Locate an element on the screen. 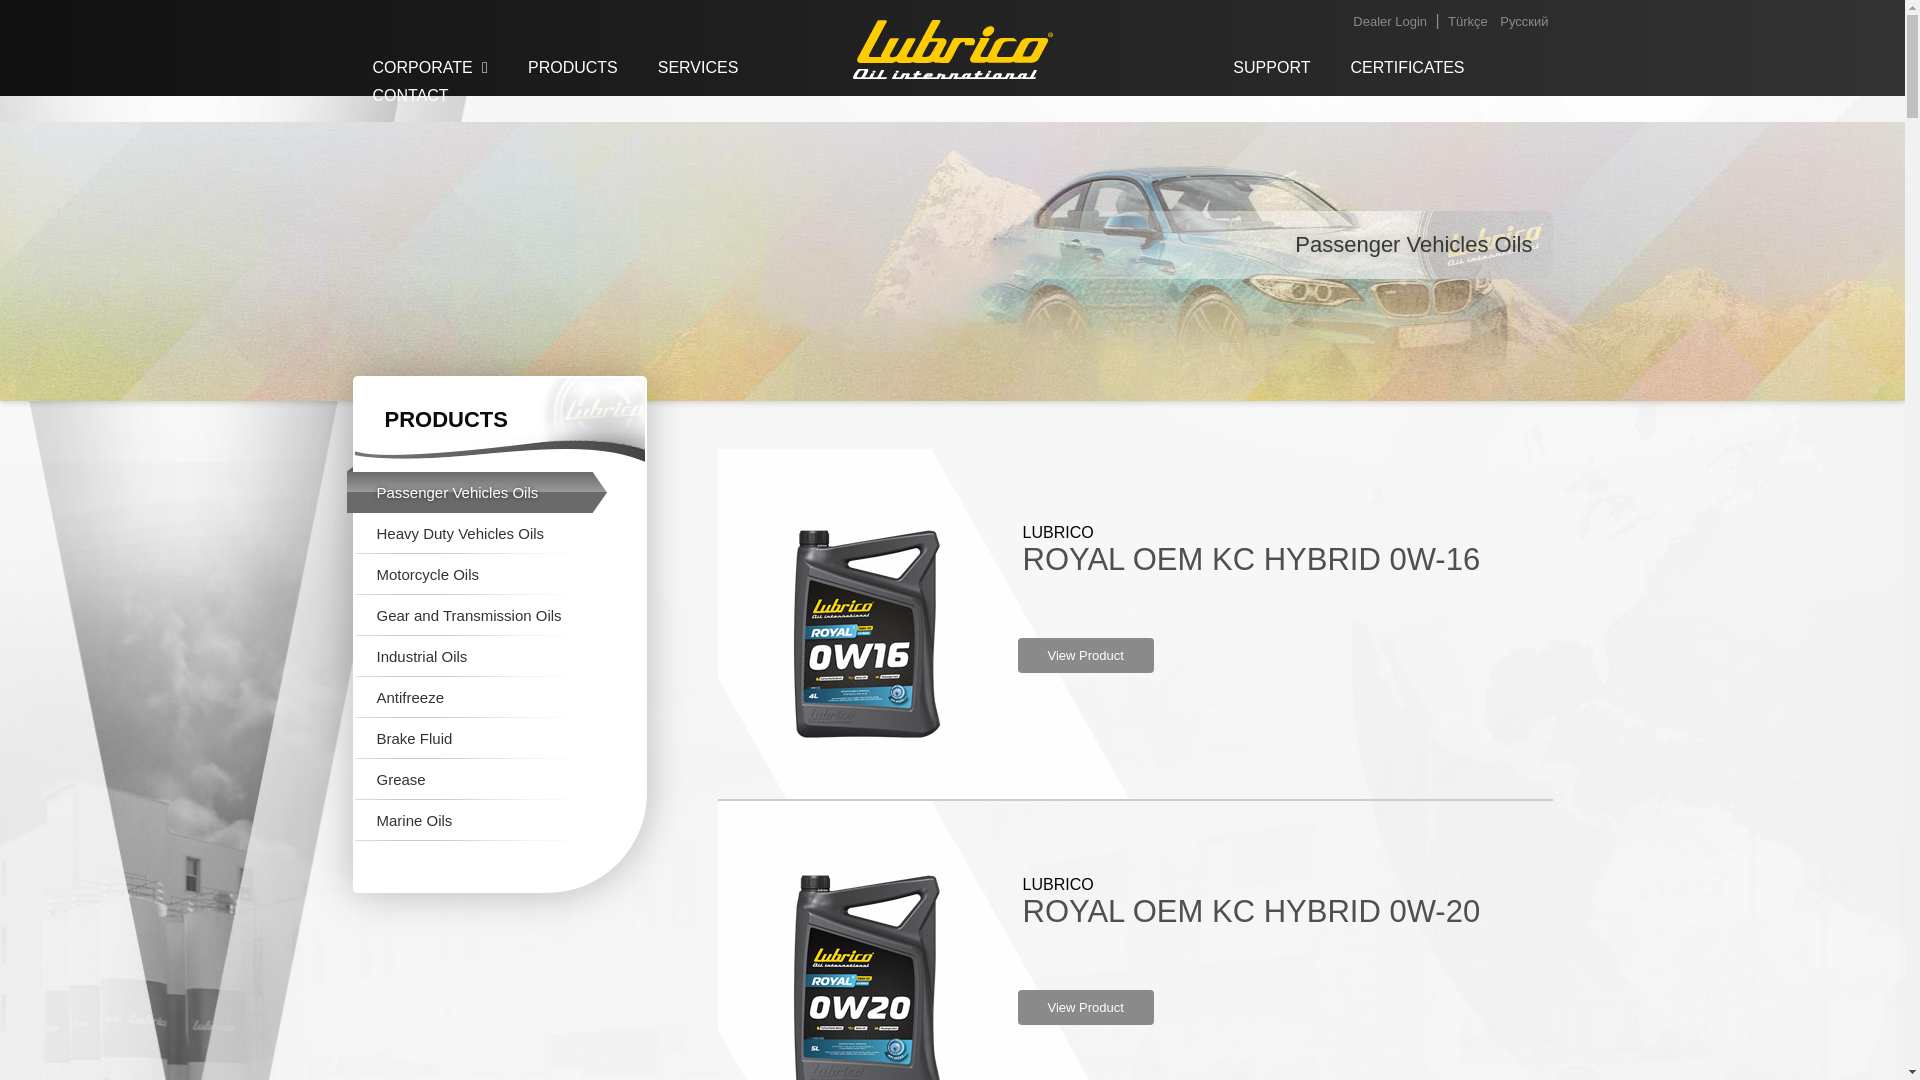 The height and width of the screenshot is (1080, 1920). Marine Oils is located at coordinates (476, 820).